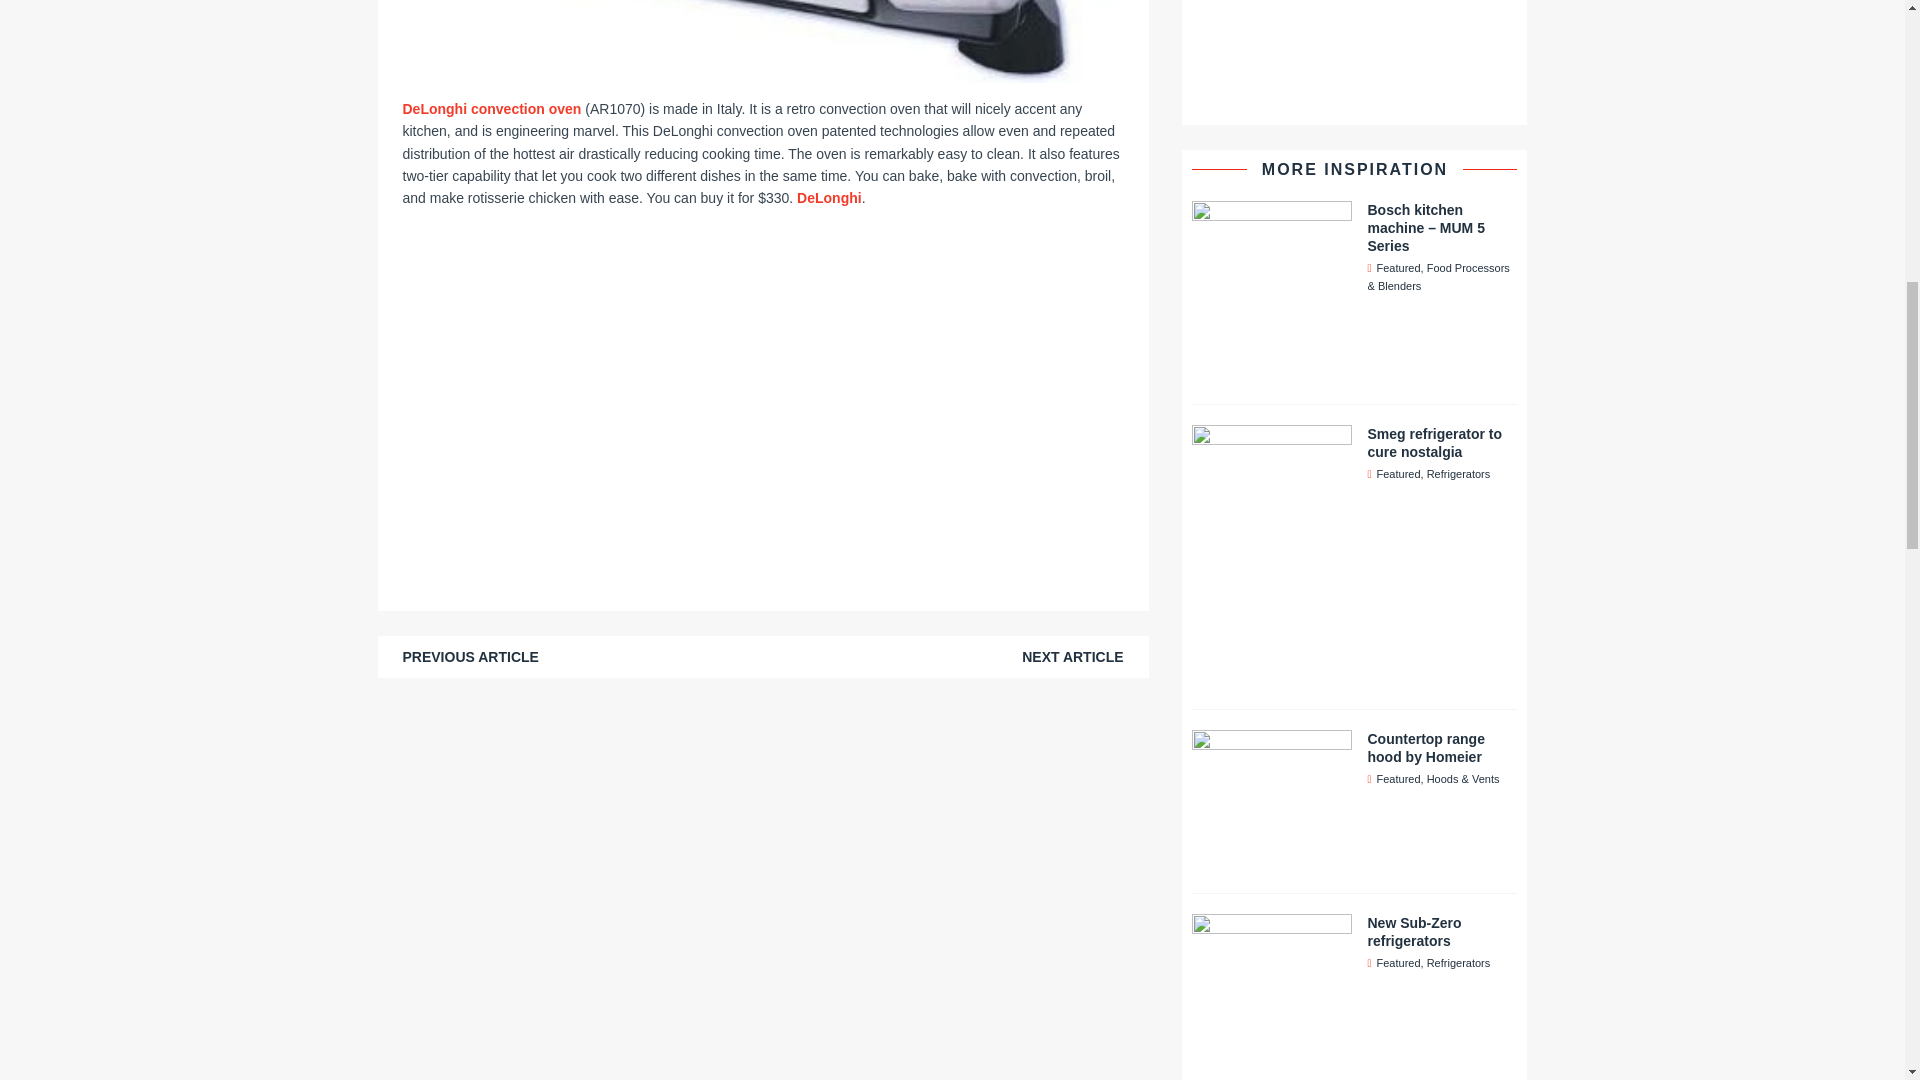 This screenshot has height=1080, width=1920. What do you see at coordinates (1414, 932) in the screenshot?
I see `New Sub-Zero refrigerators` at bounding box center [1414, 932].